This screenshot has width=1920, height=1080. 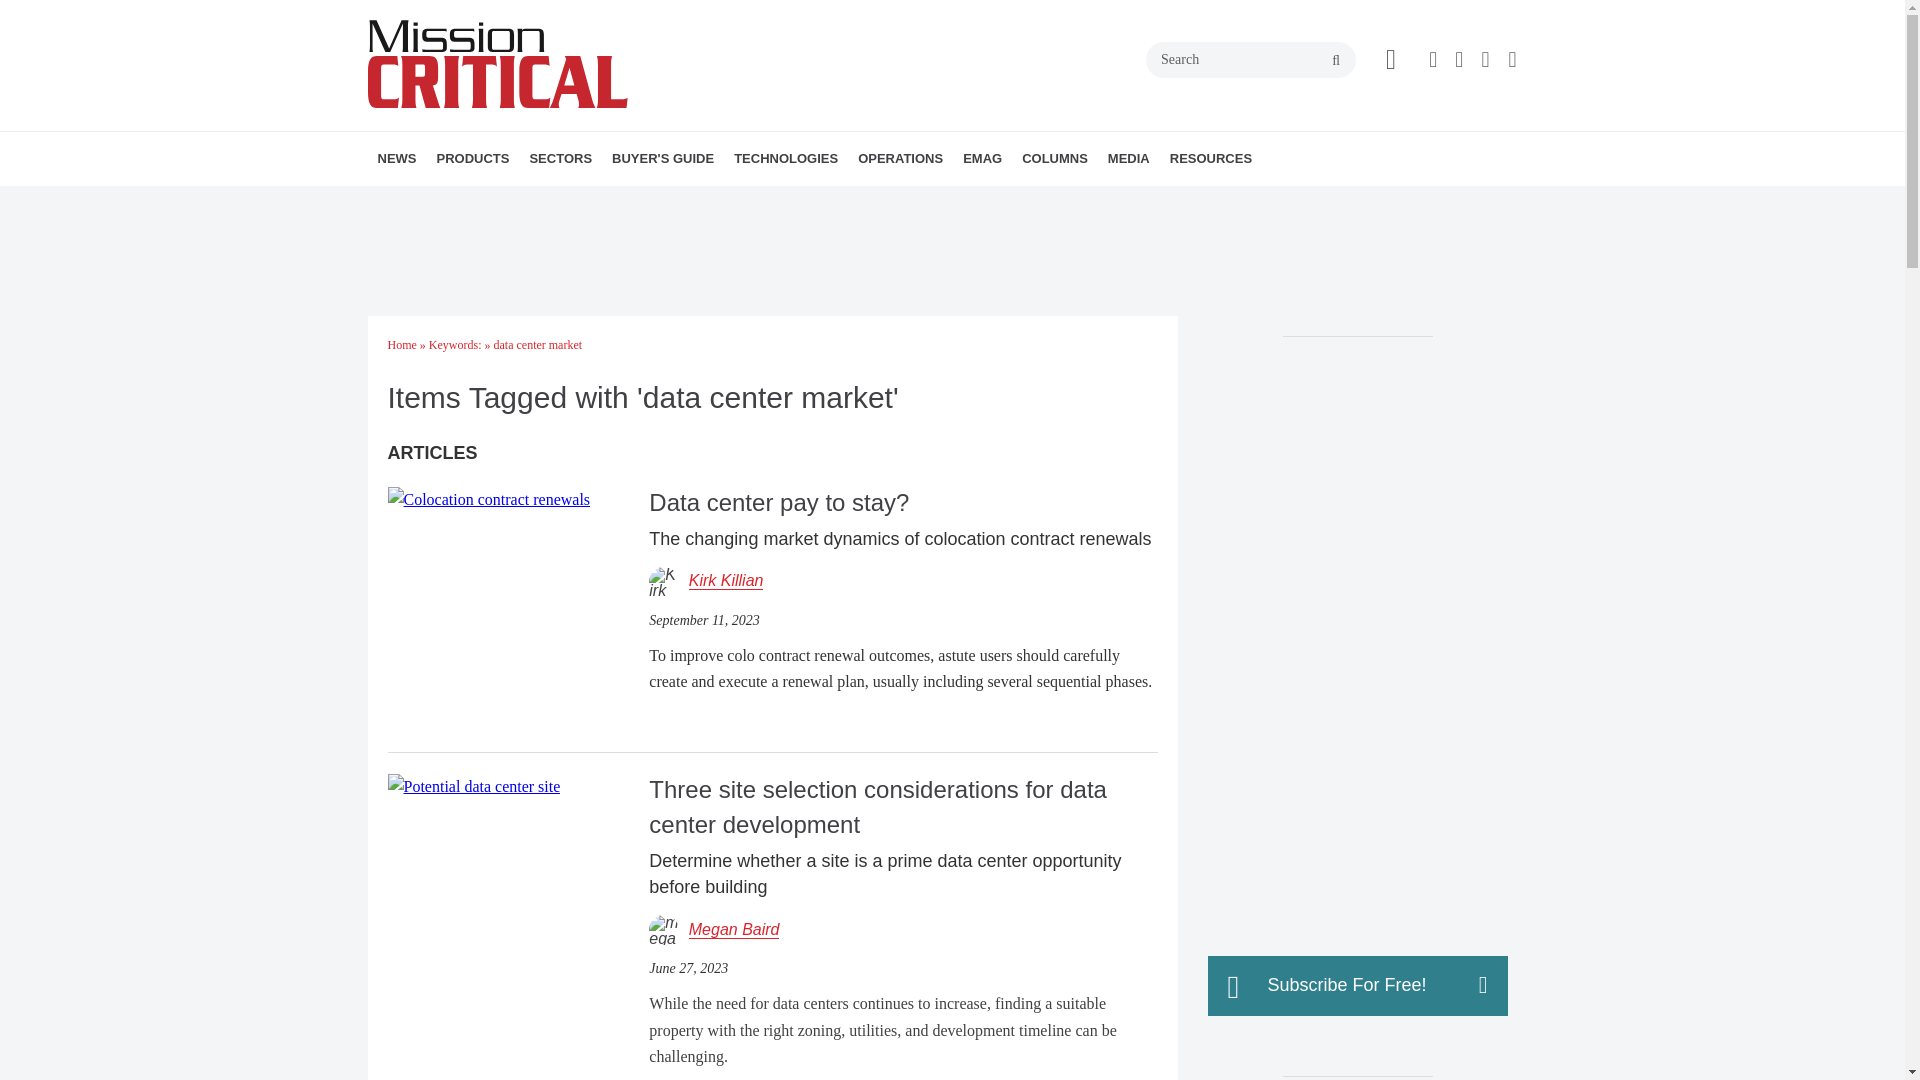 I want to click on OPERATIONS, so click(x=900, y=158).